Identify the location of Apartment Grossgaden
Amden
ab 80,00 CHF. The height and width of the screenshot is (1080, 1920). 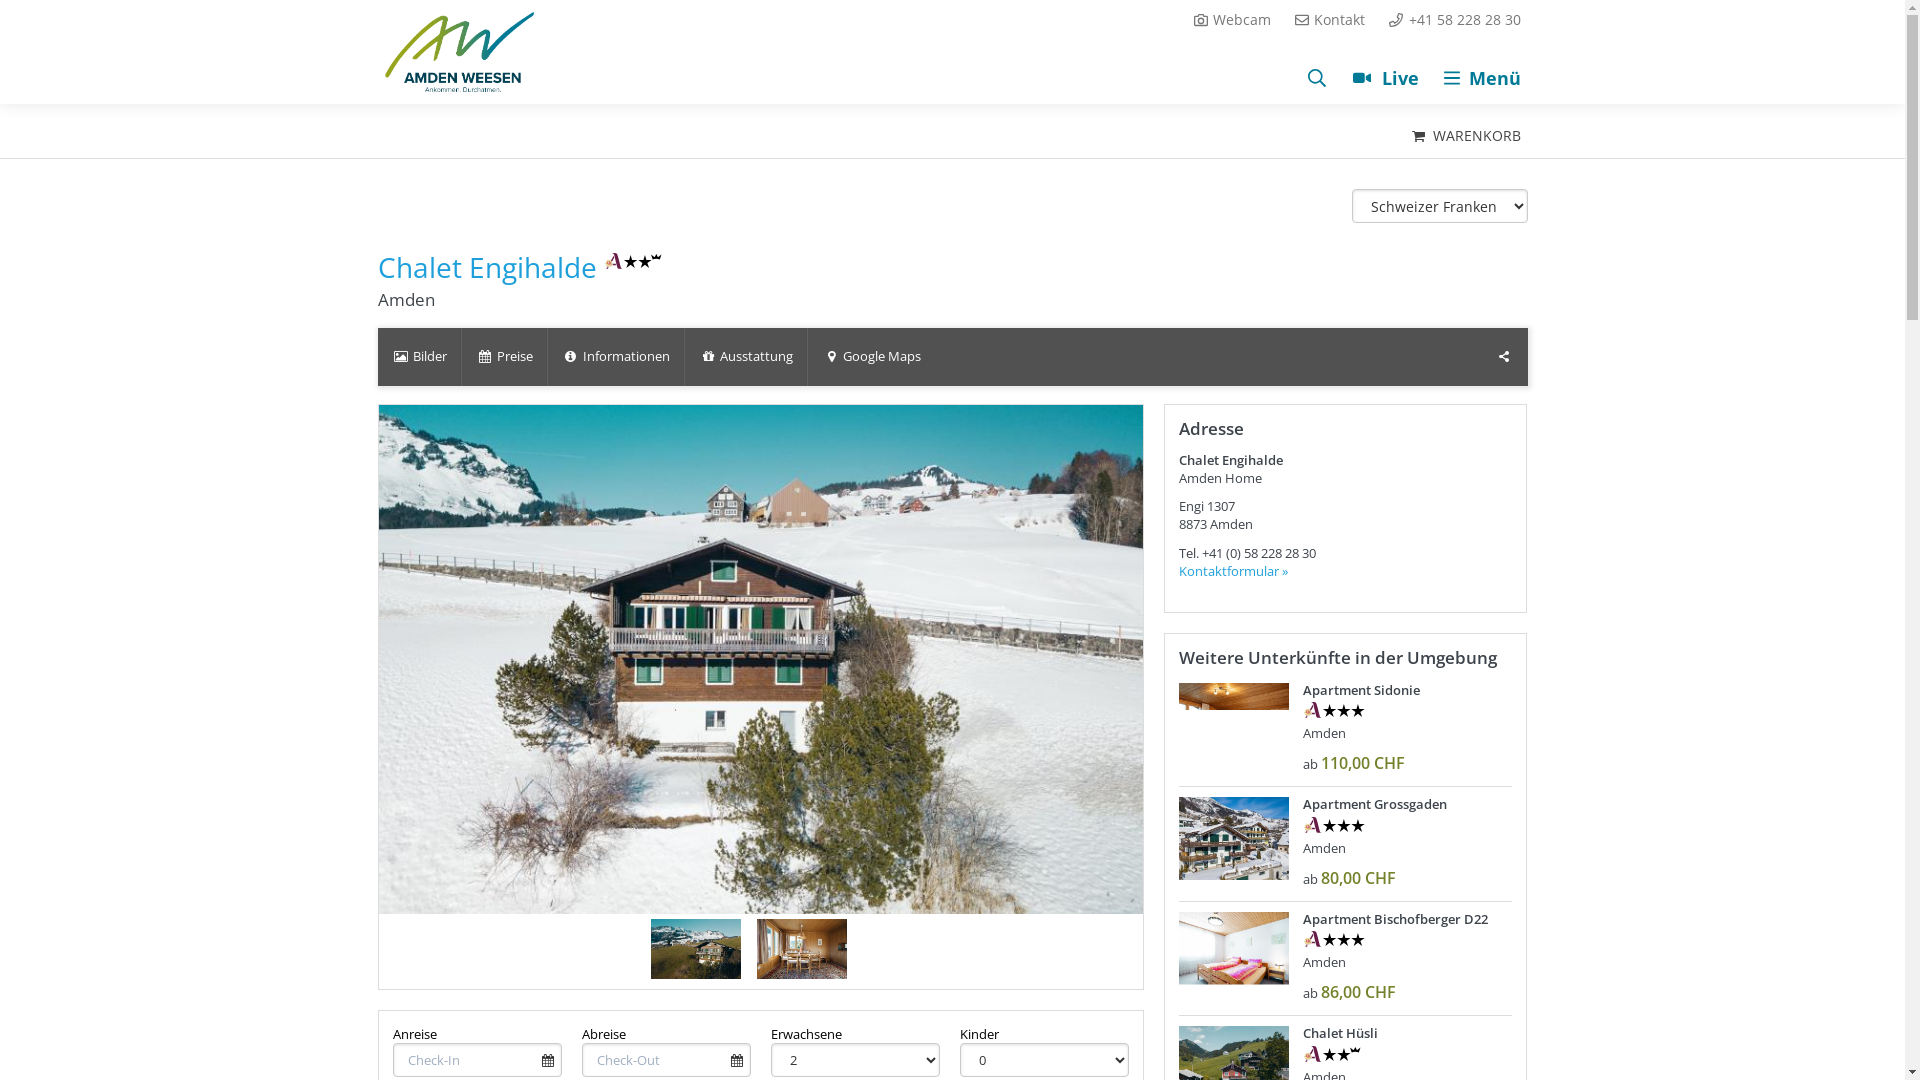
(1346, 838).